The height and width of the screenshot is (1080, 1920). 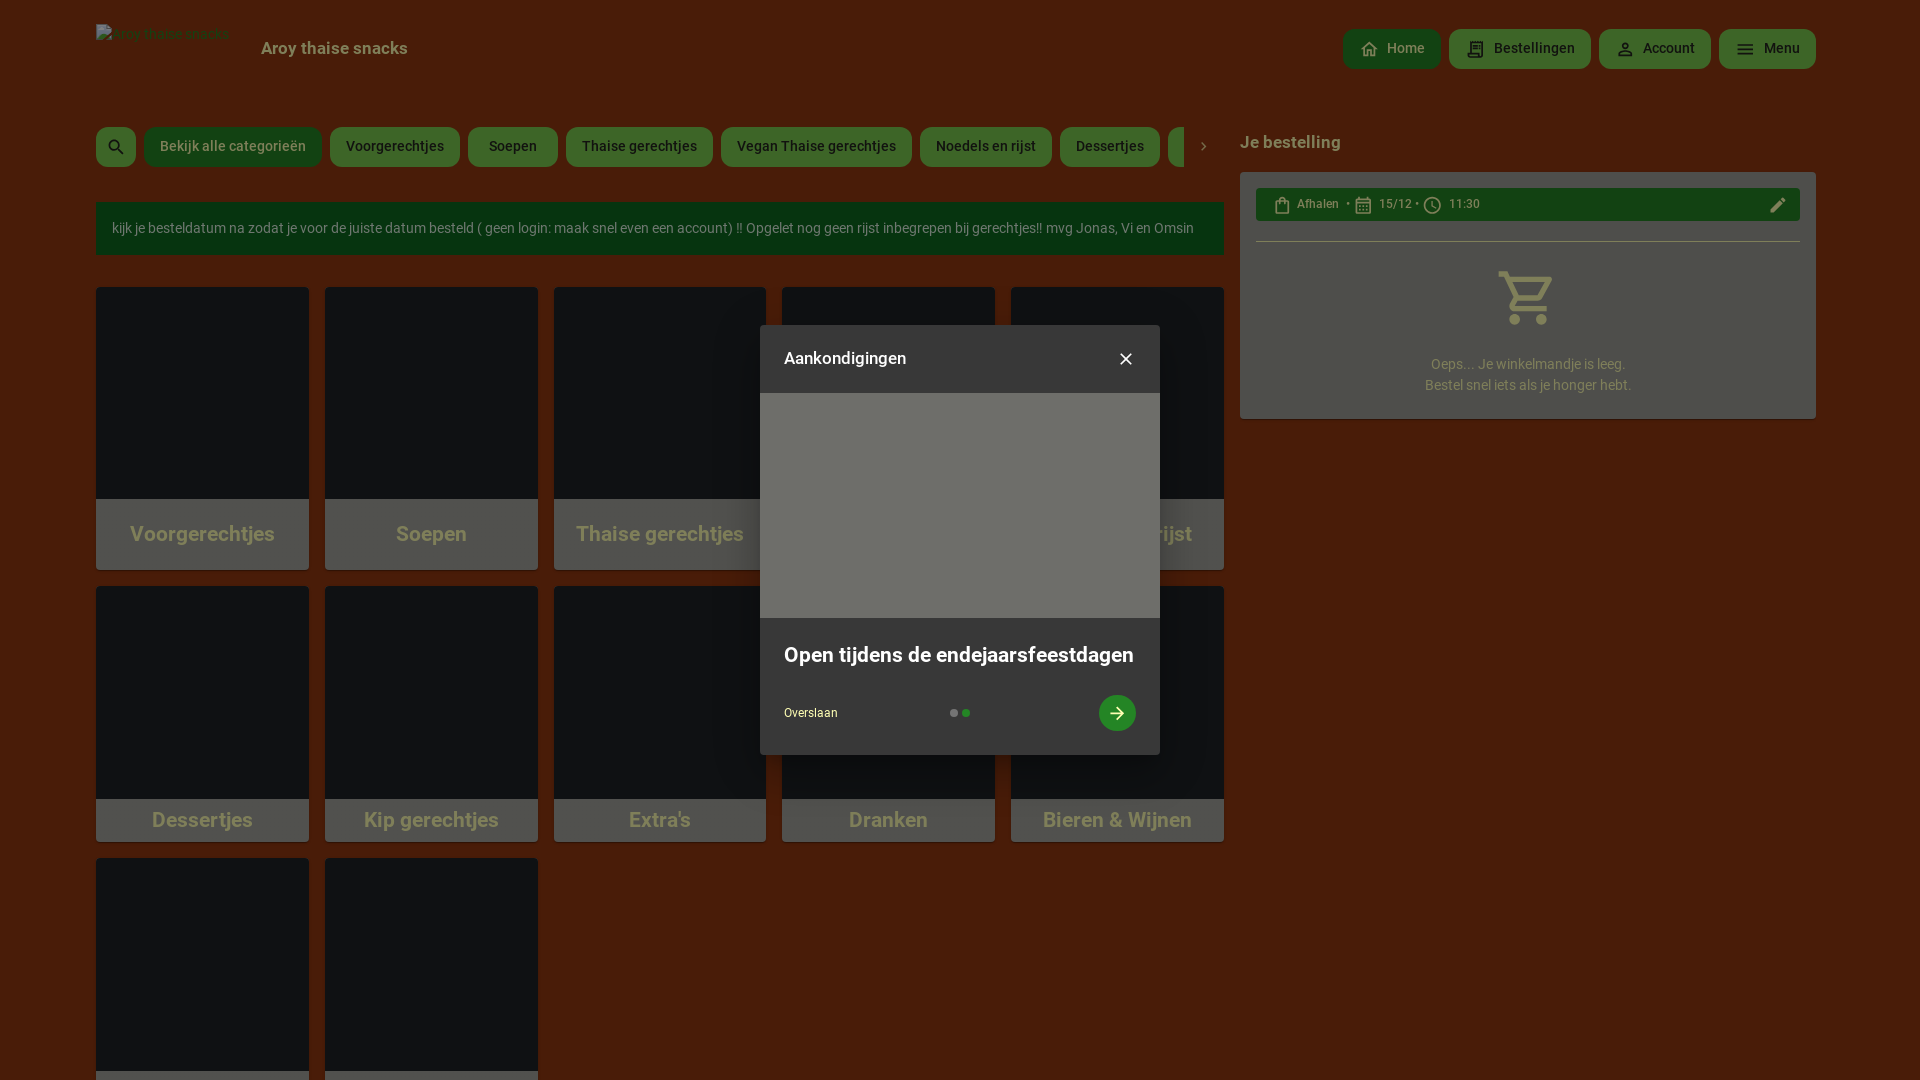 I want to click on Menu, so click(x=1768, y=52).